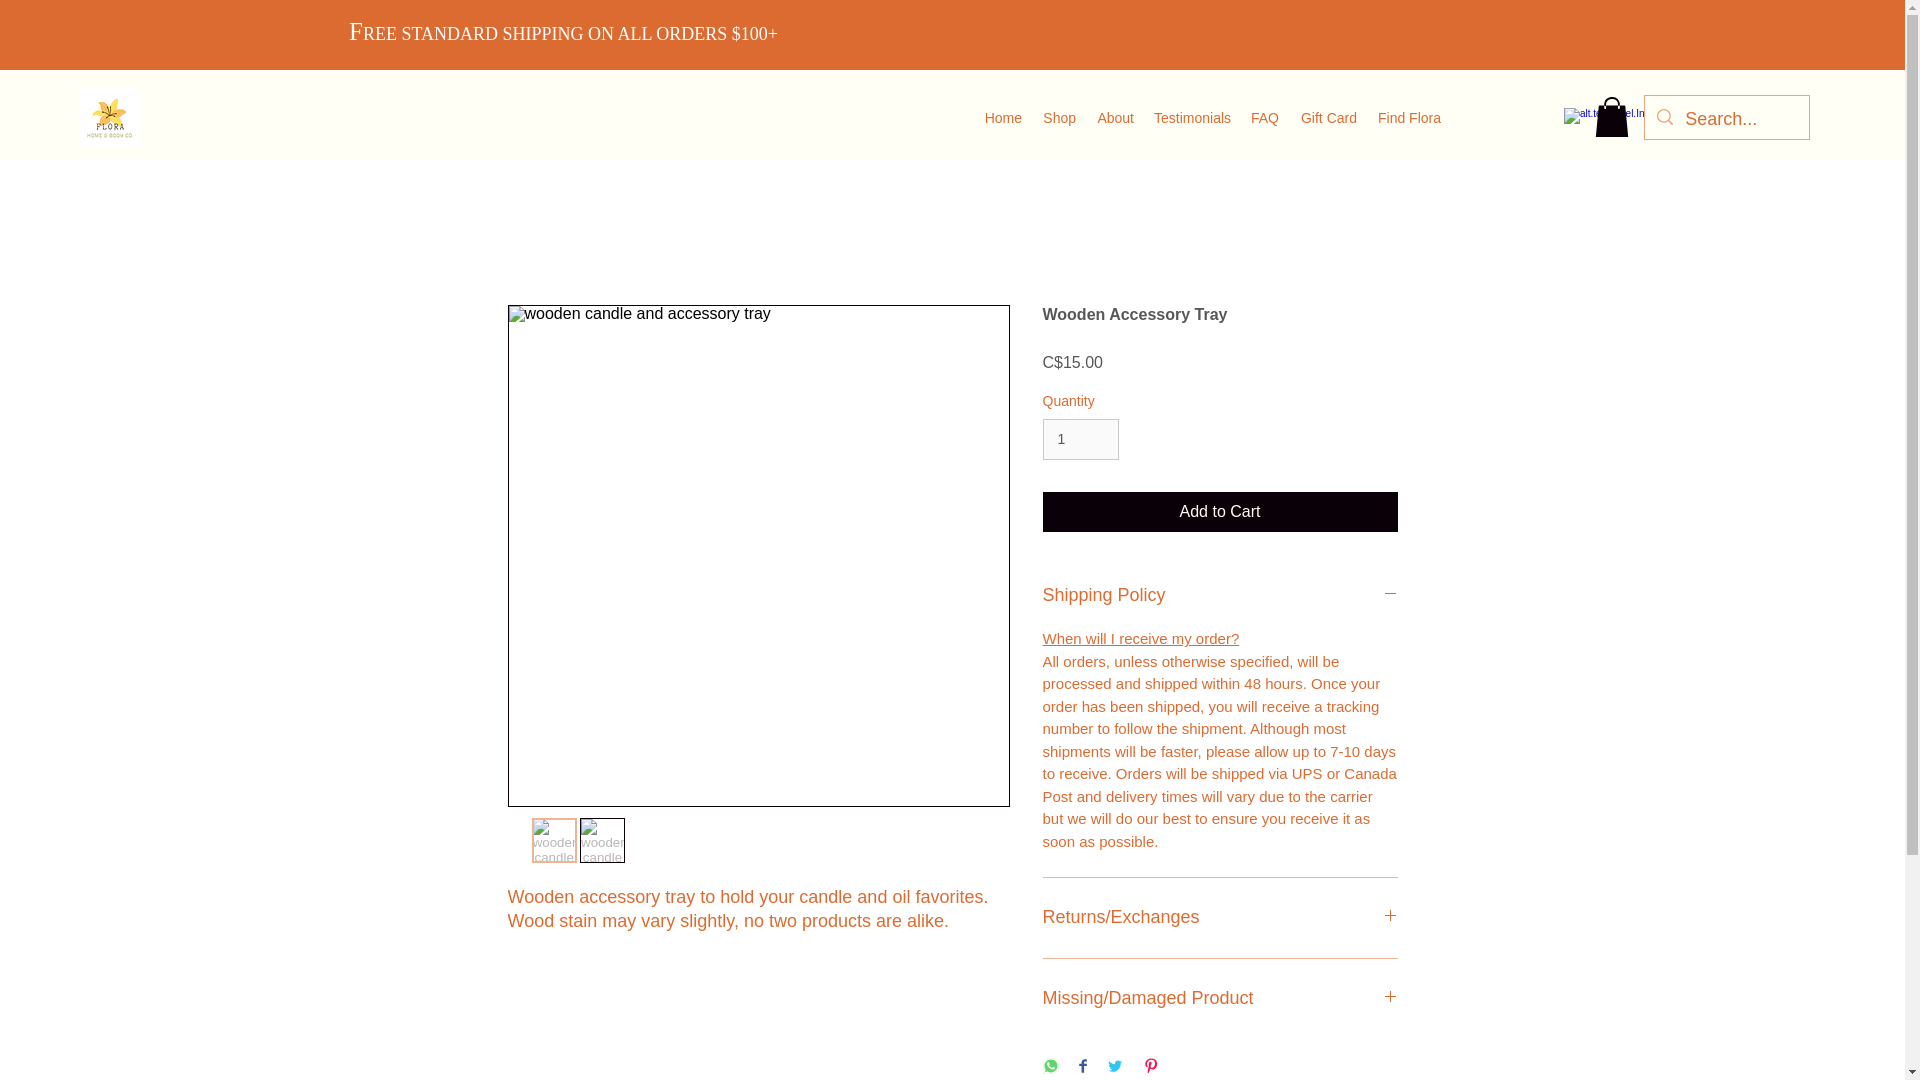 The image size is (1920, 1080). I want to click on FAQ, so click(1264, 116).